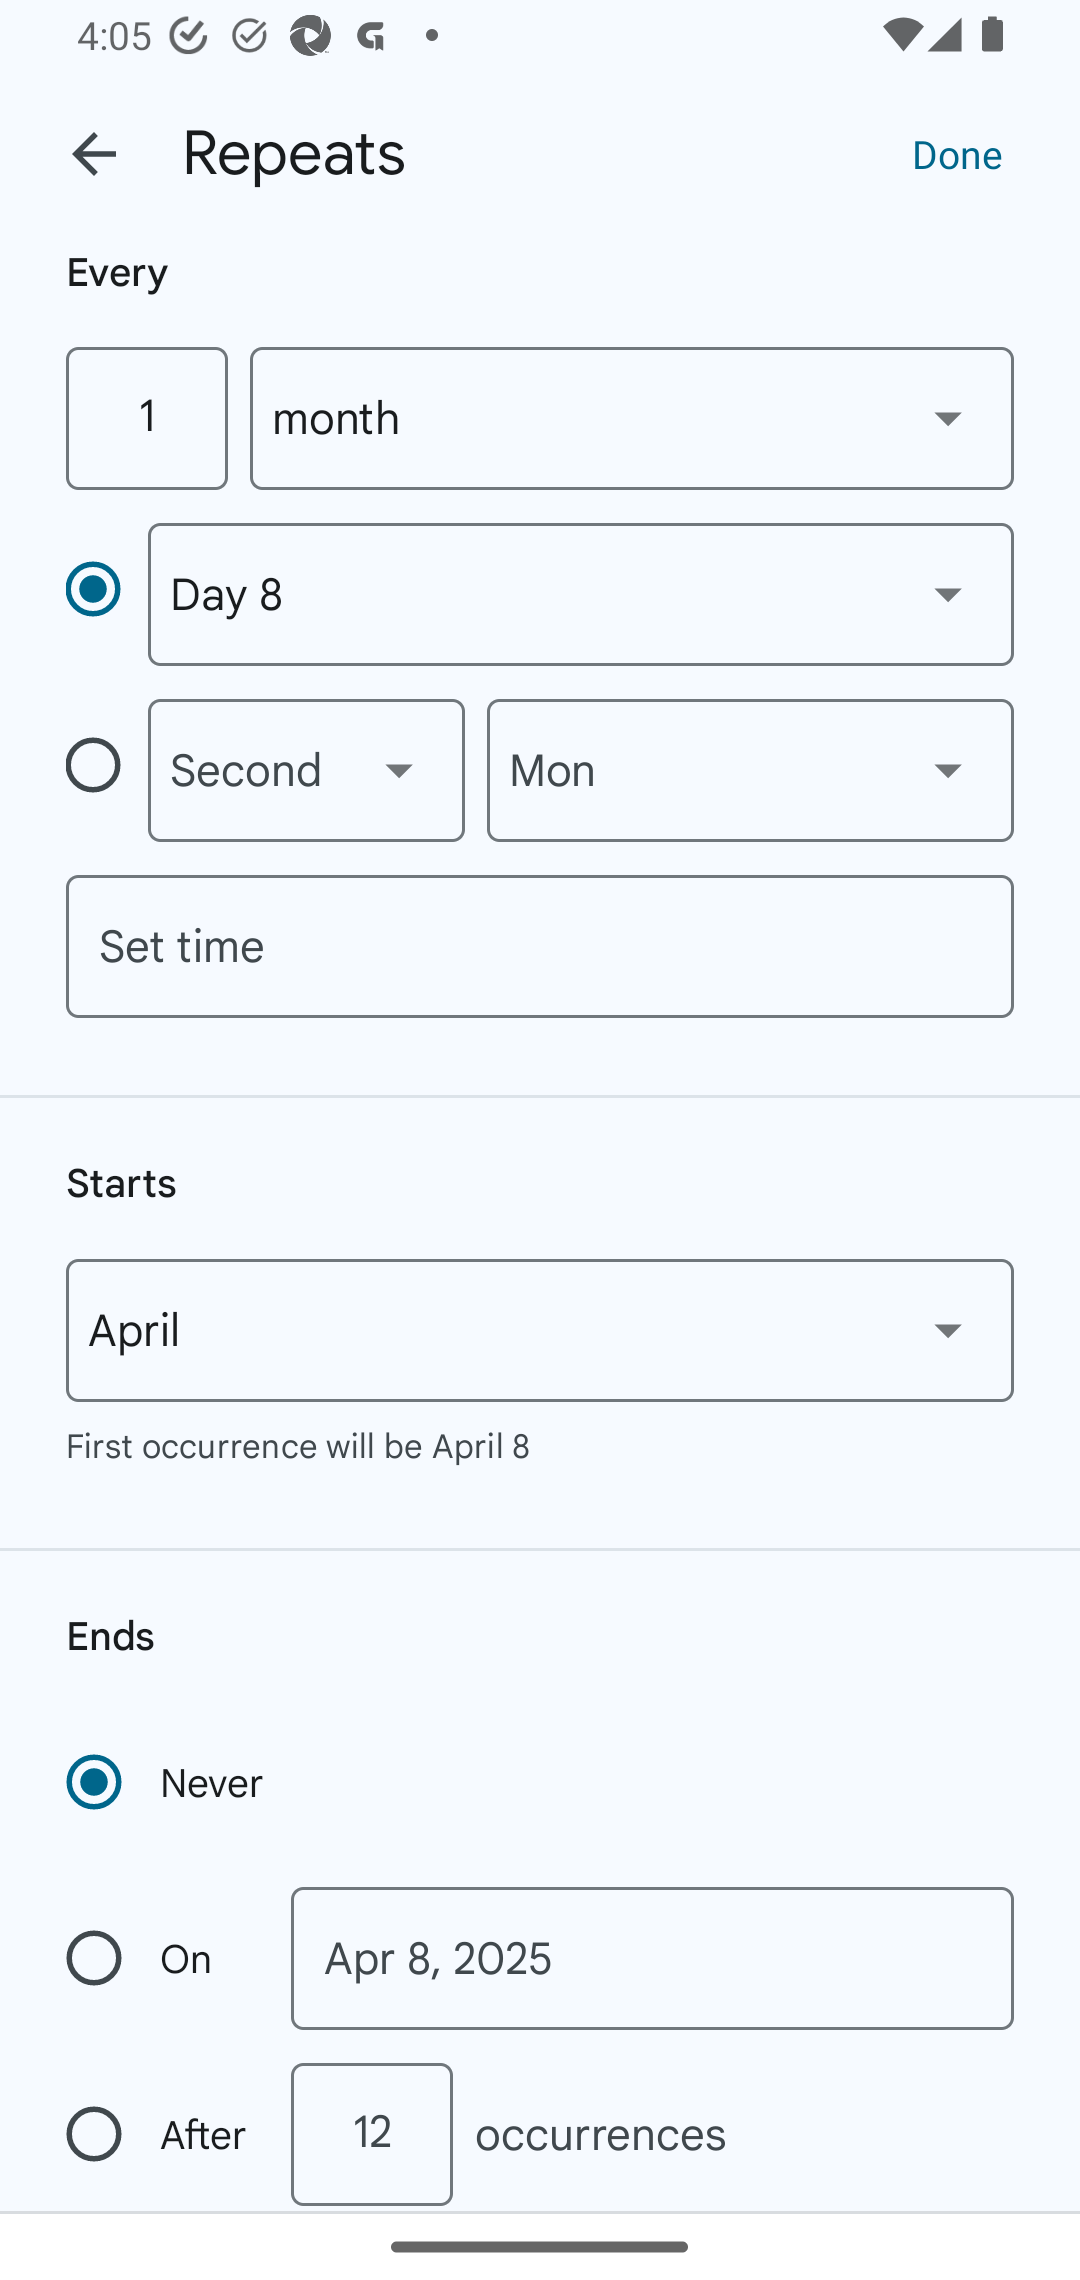 The height and width of the screenshot is (2280, 1080). I want to click on Apr 8, 2025, so click(652, 1958).